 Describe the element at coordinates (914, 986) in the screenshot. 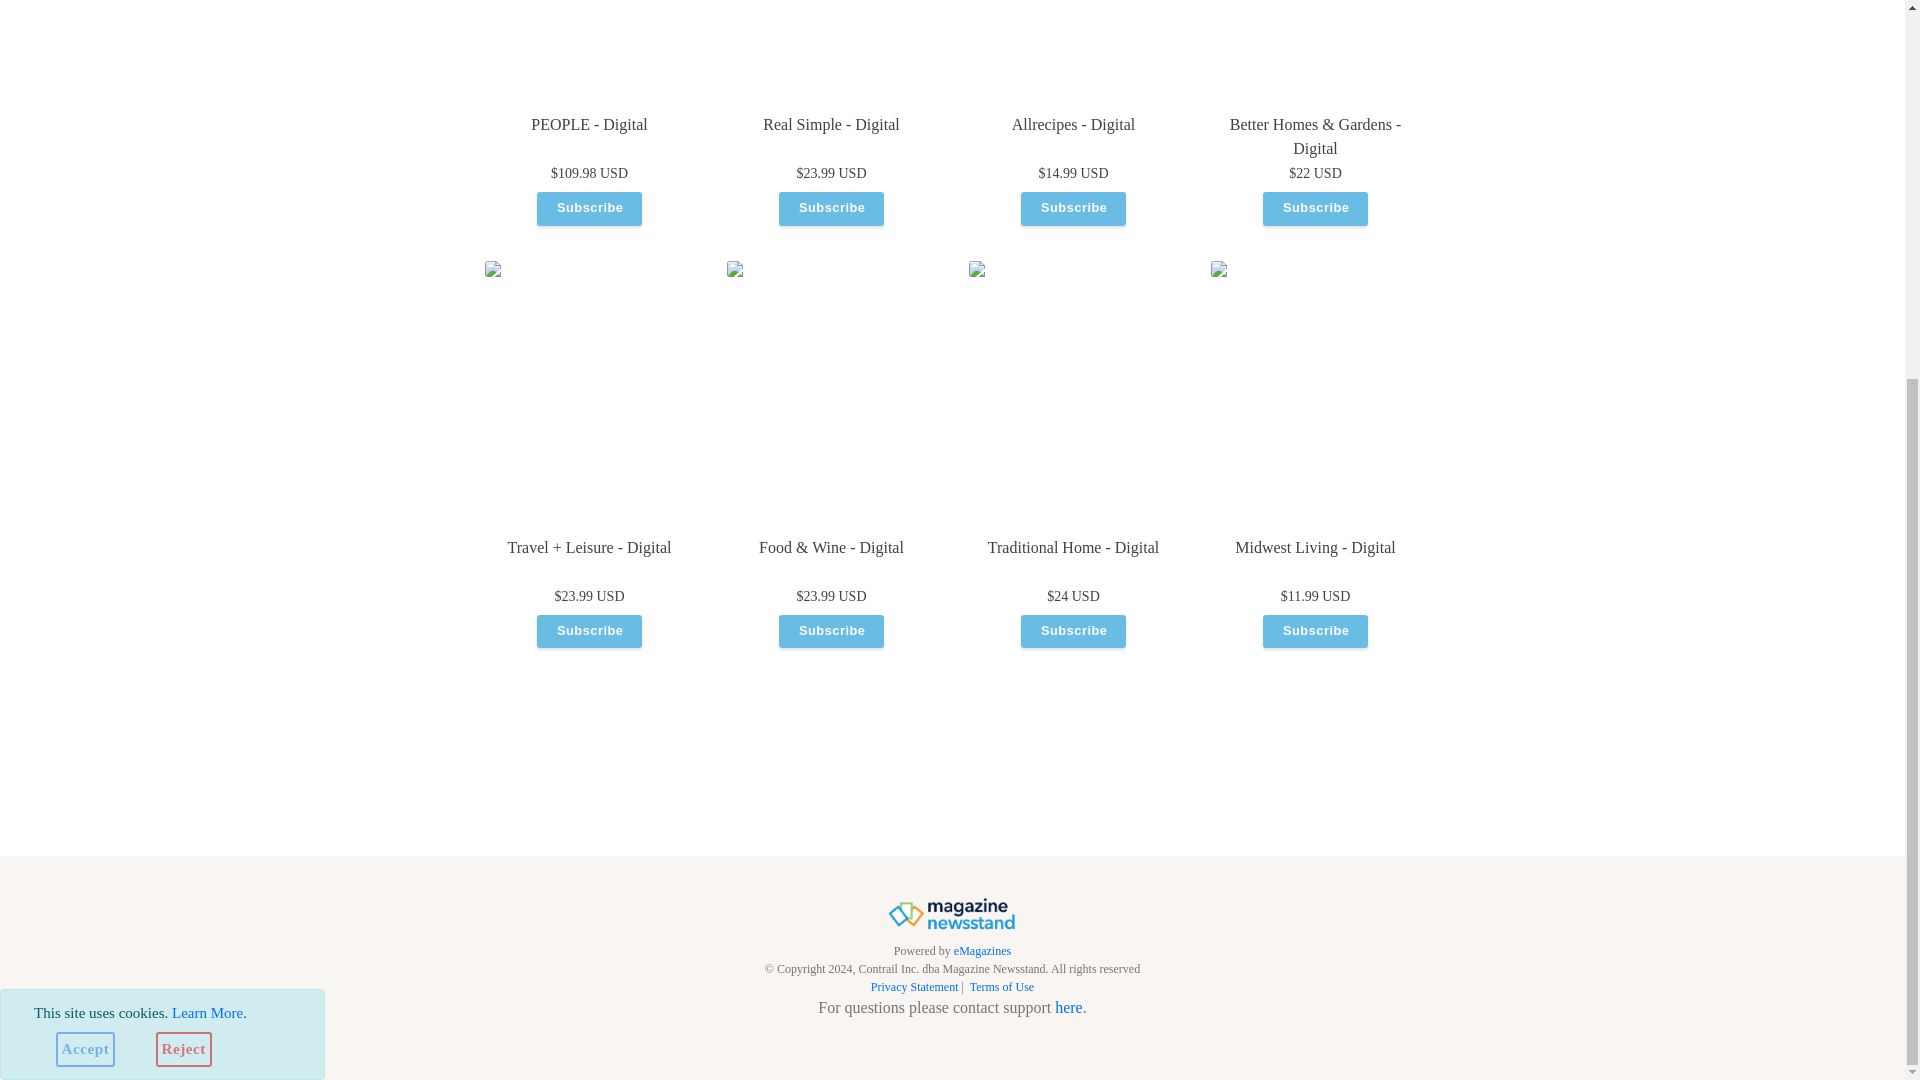

I see `Privacy Statement` at that location.